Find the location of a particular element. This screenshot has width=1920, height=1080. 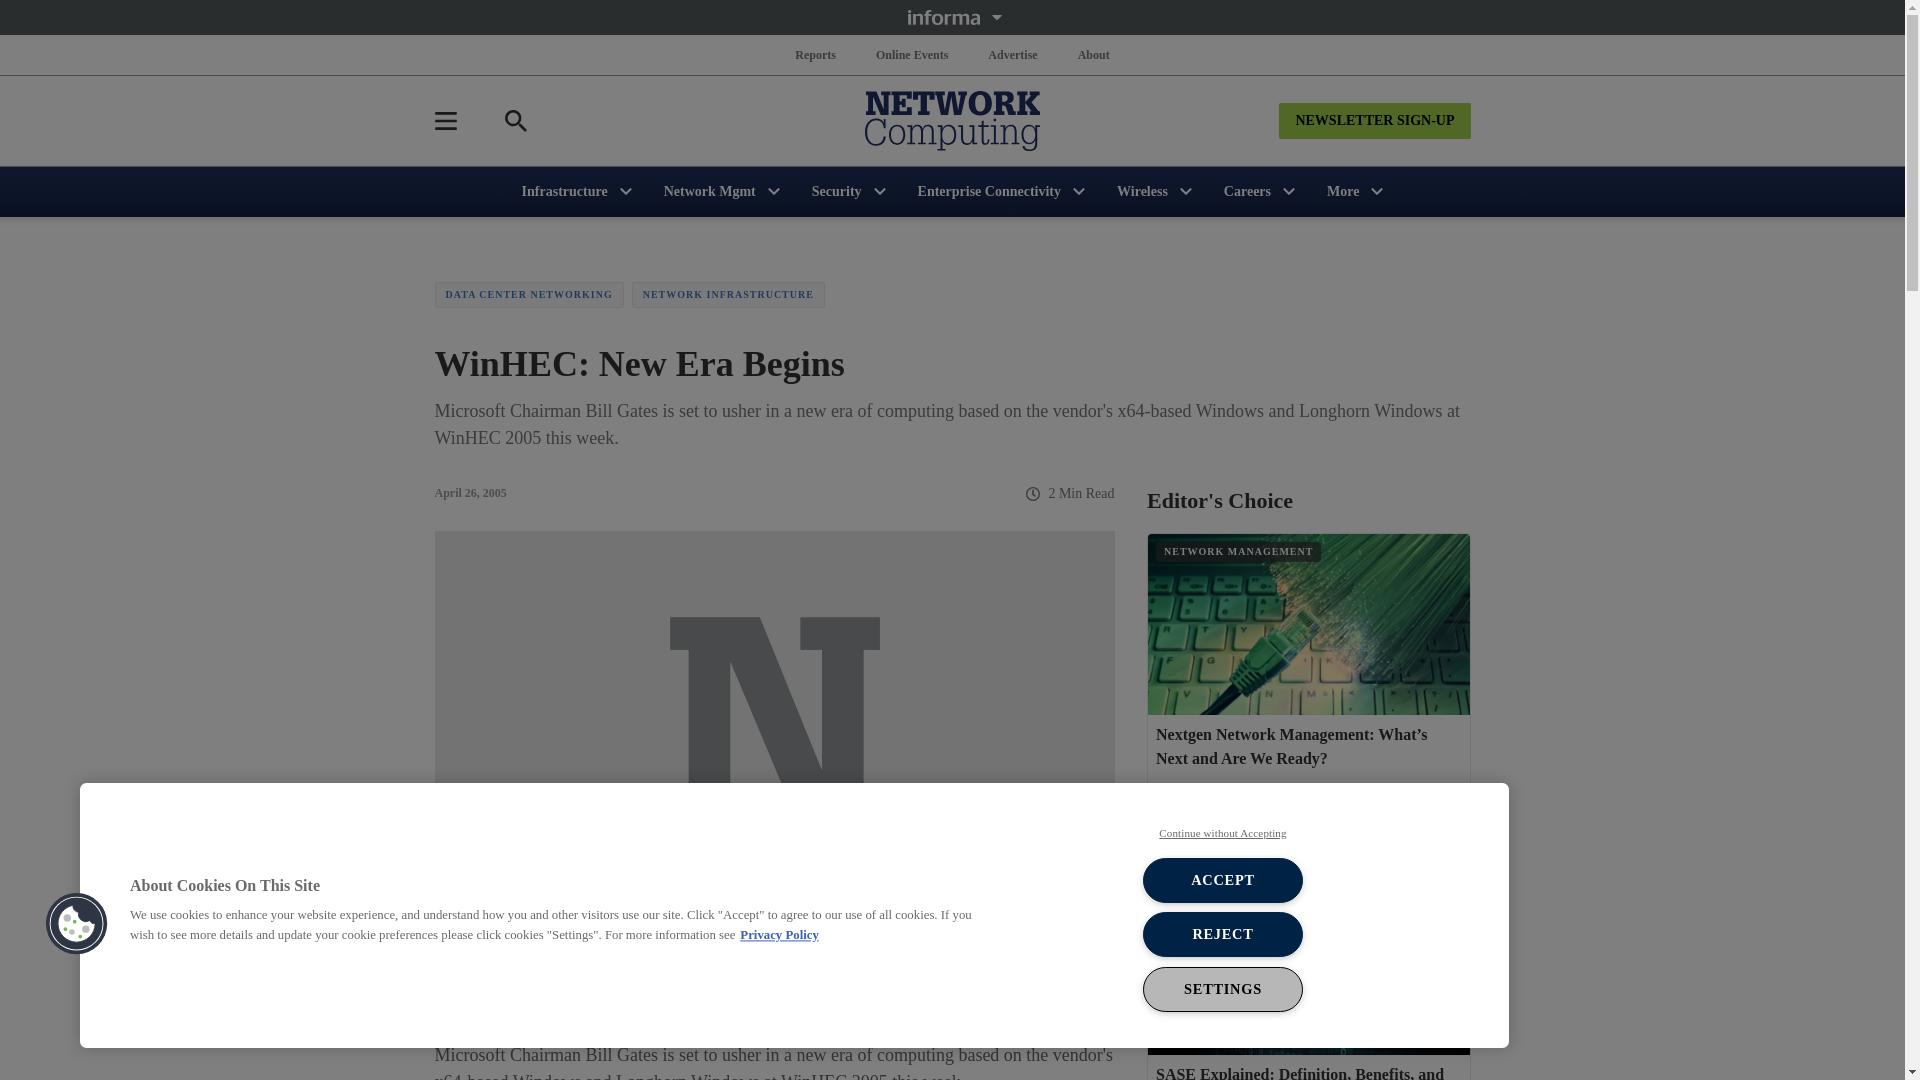

Network Computing Logo is located at coordinates (952, 120).